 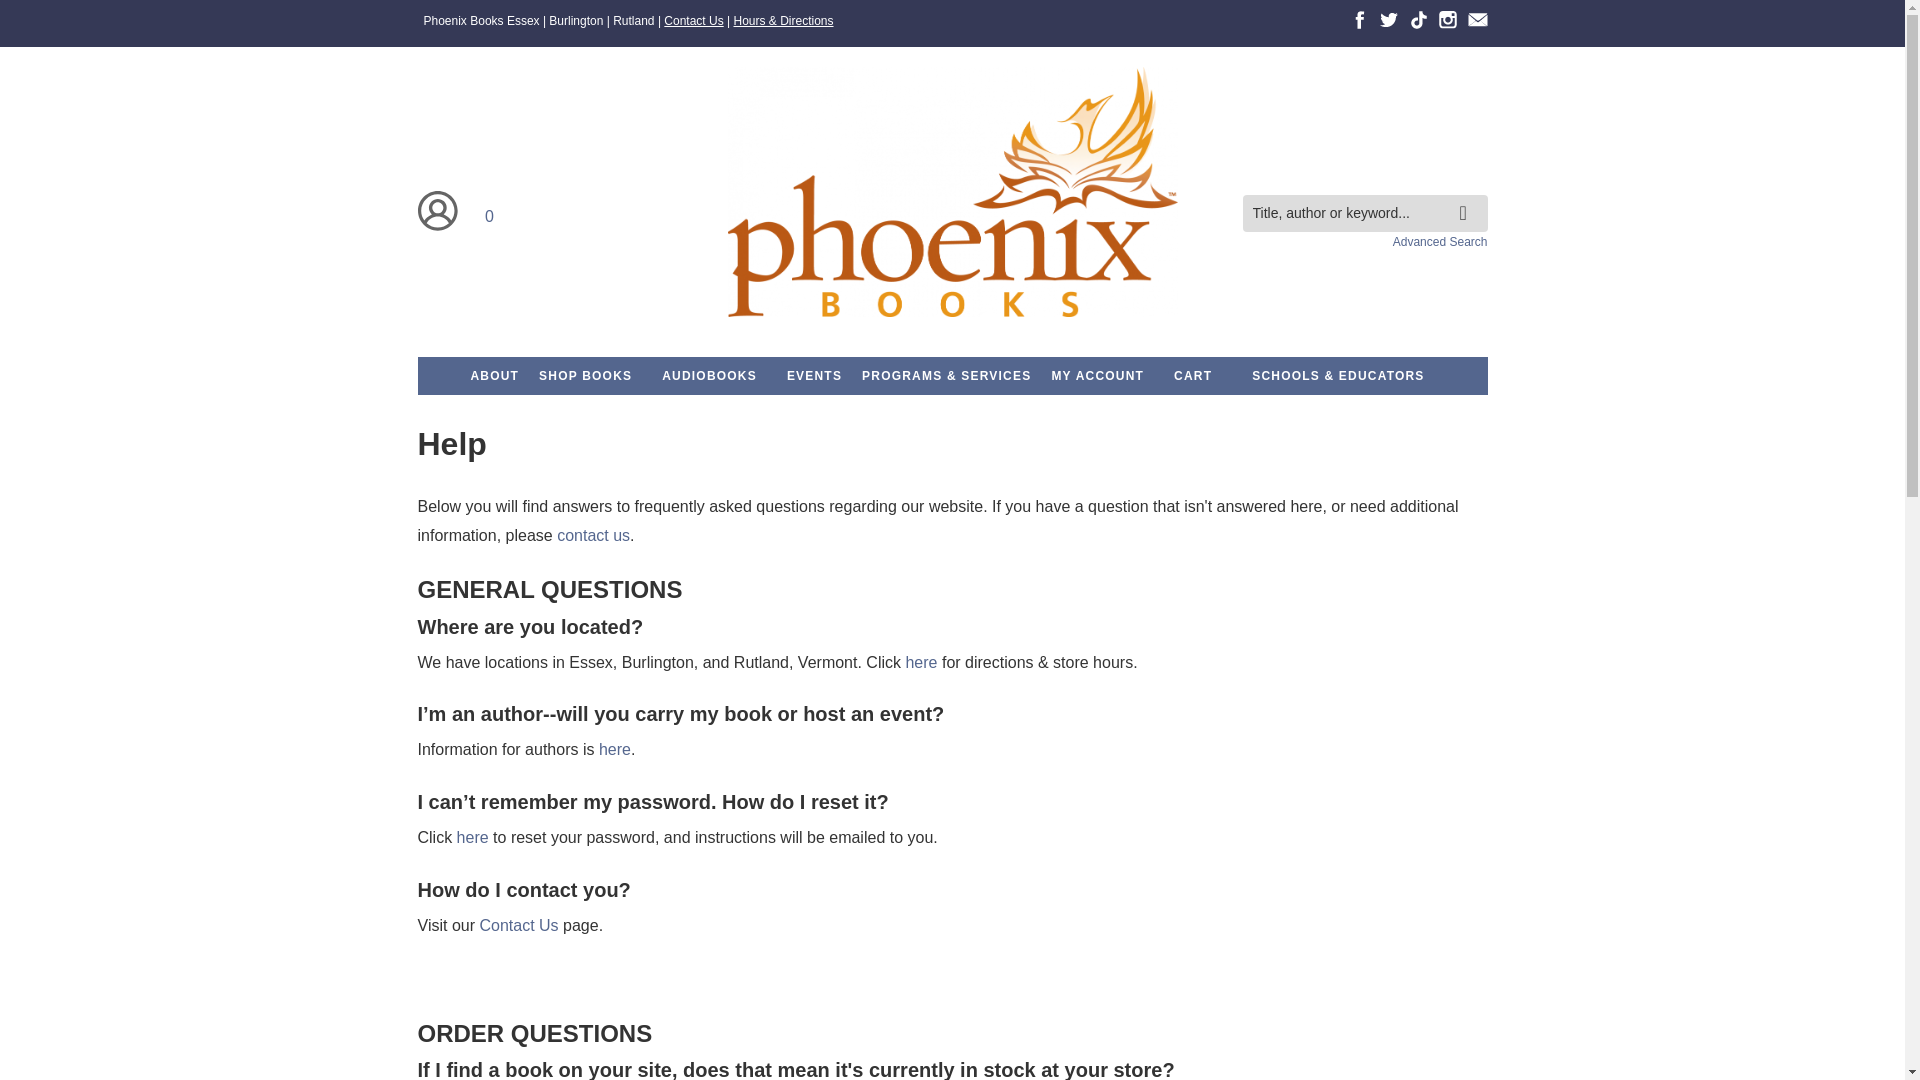 What do you see at coordinates (494, 376) in the screenshot?
I see `About Phoenix Books` at bounding box center [494, 376].